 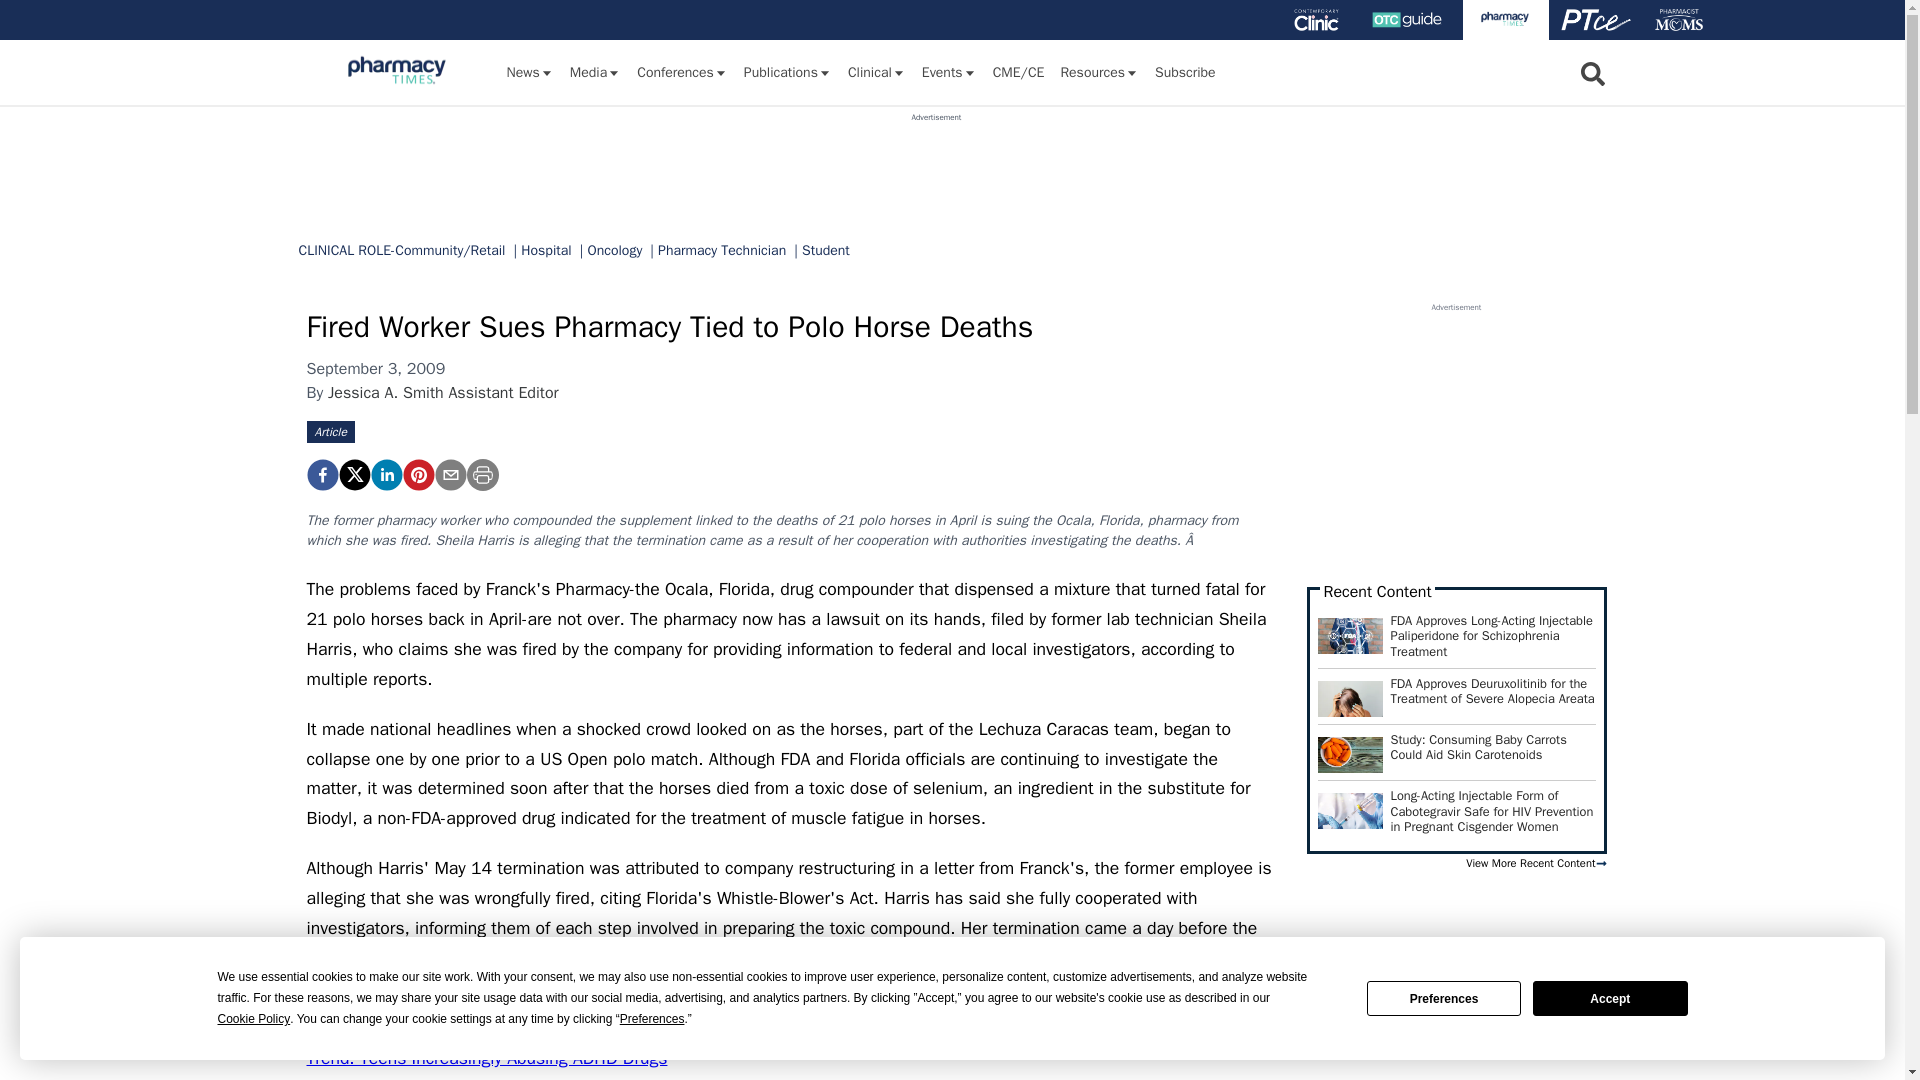 What do you see at coordinates (254, 1019) in the screenshot?
I see `Cookie Policy` at bounding box center [254, 1019].